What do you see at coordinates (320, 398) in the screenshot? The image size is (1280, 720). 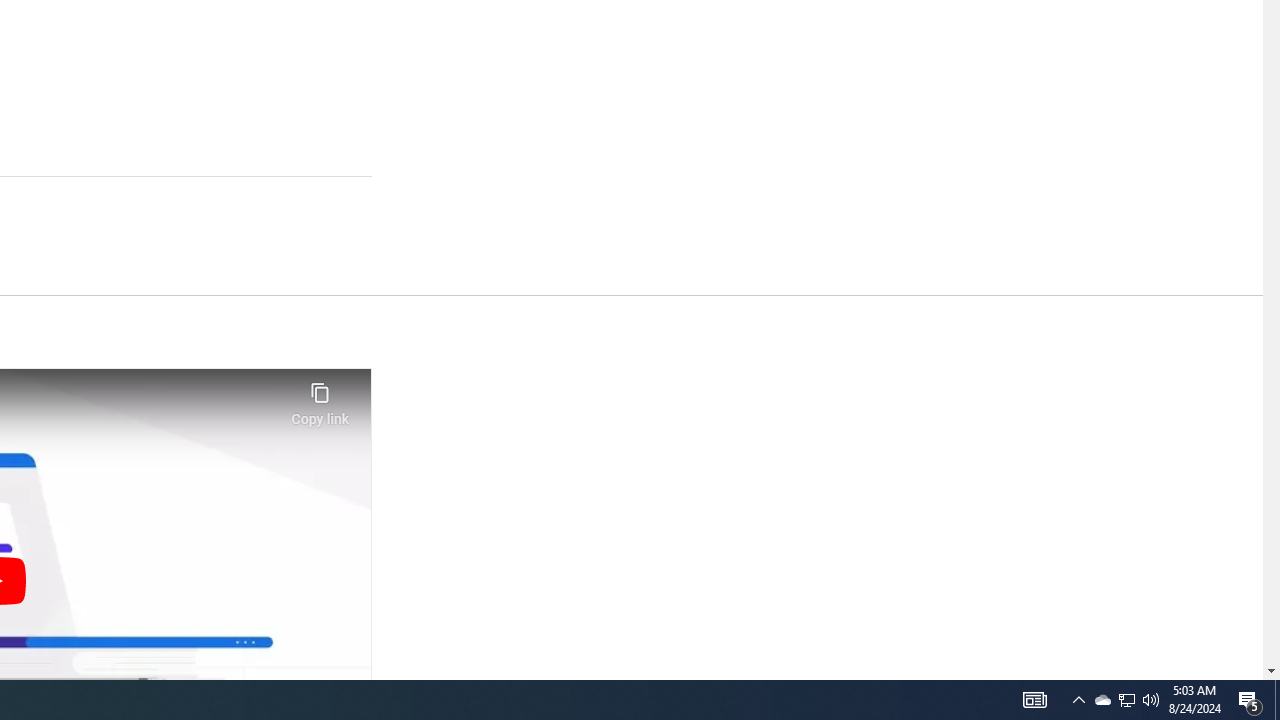 I see `Copy link` at bounding box center [320, 398].